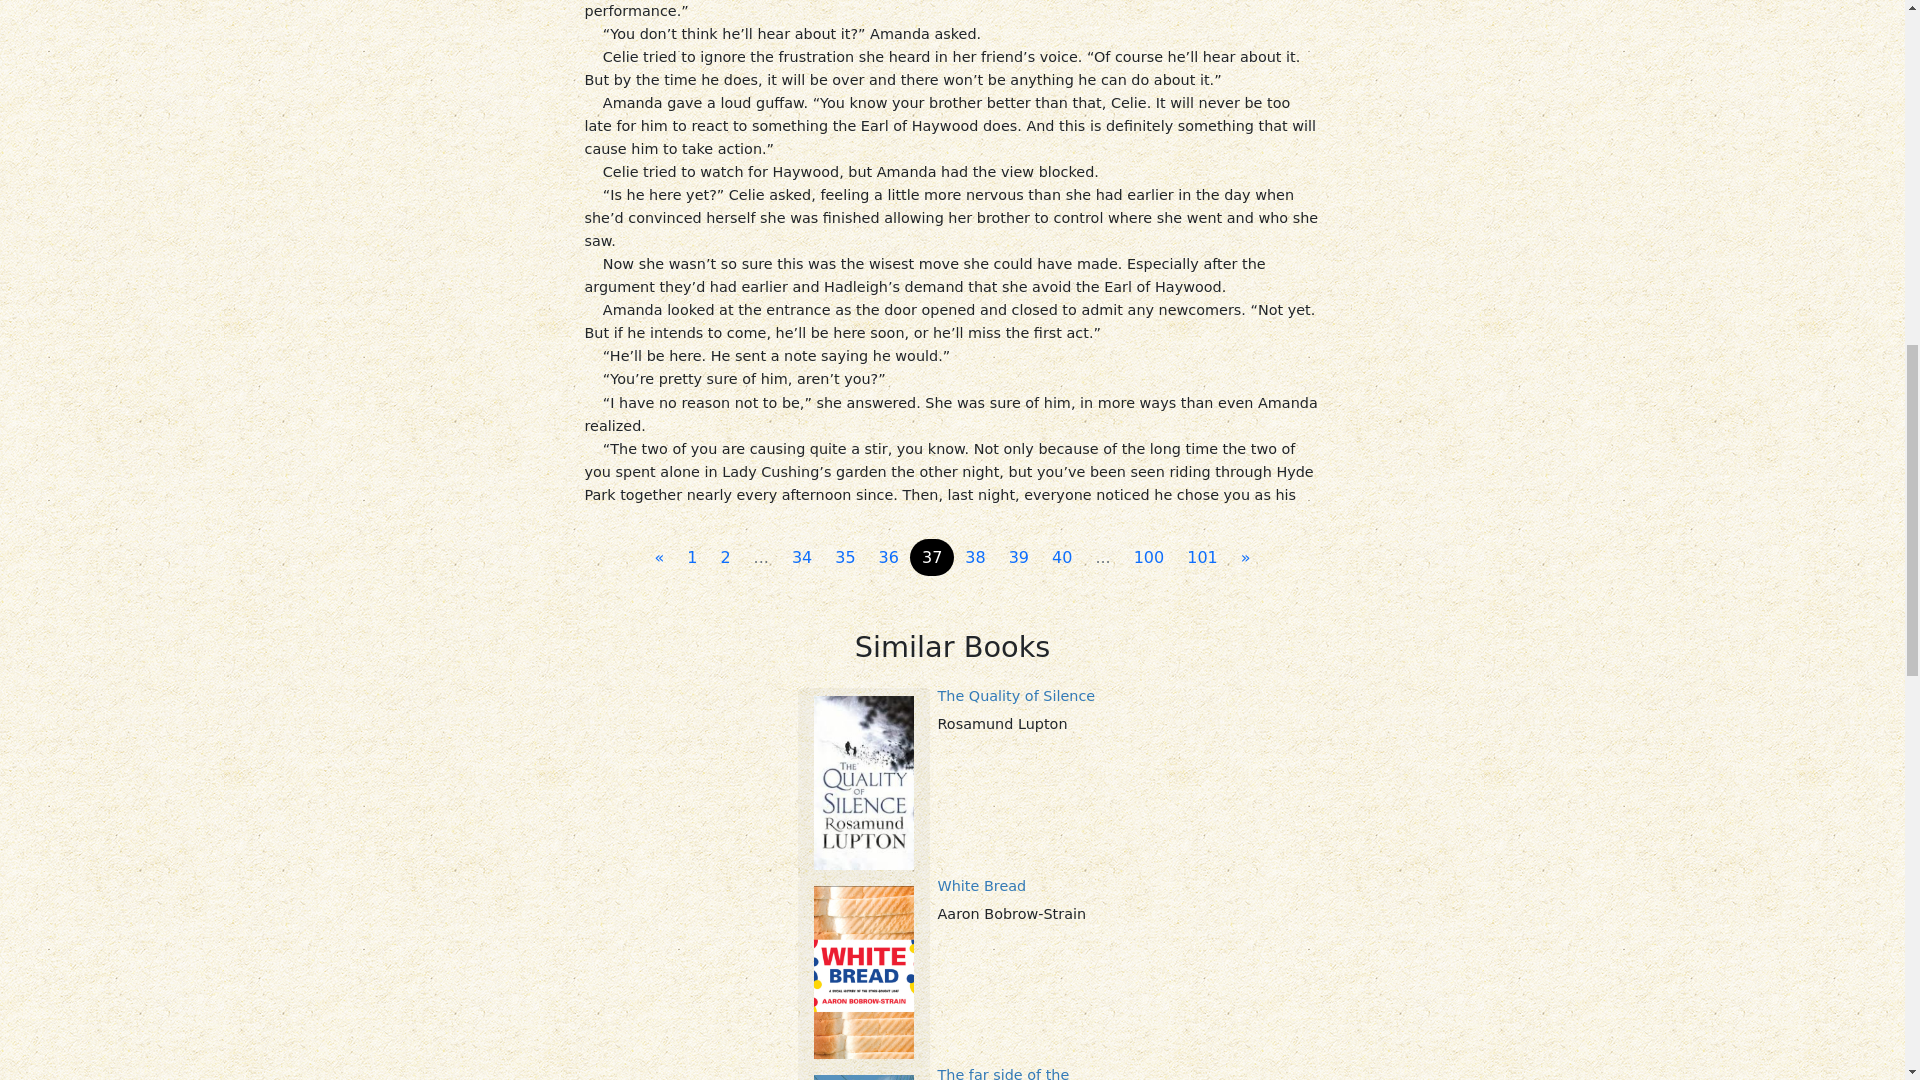 Image resolution: width=1920 pixels, height=1080 pixels. I want to click on 39, so click(1018, 557).